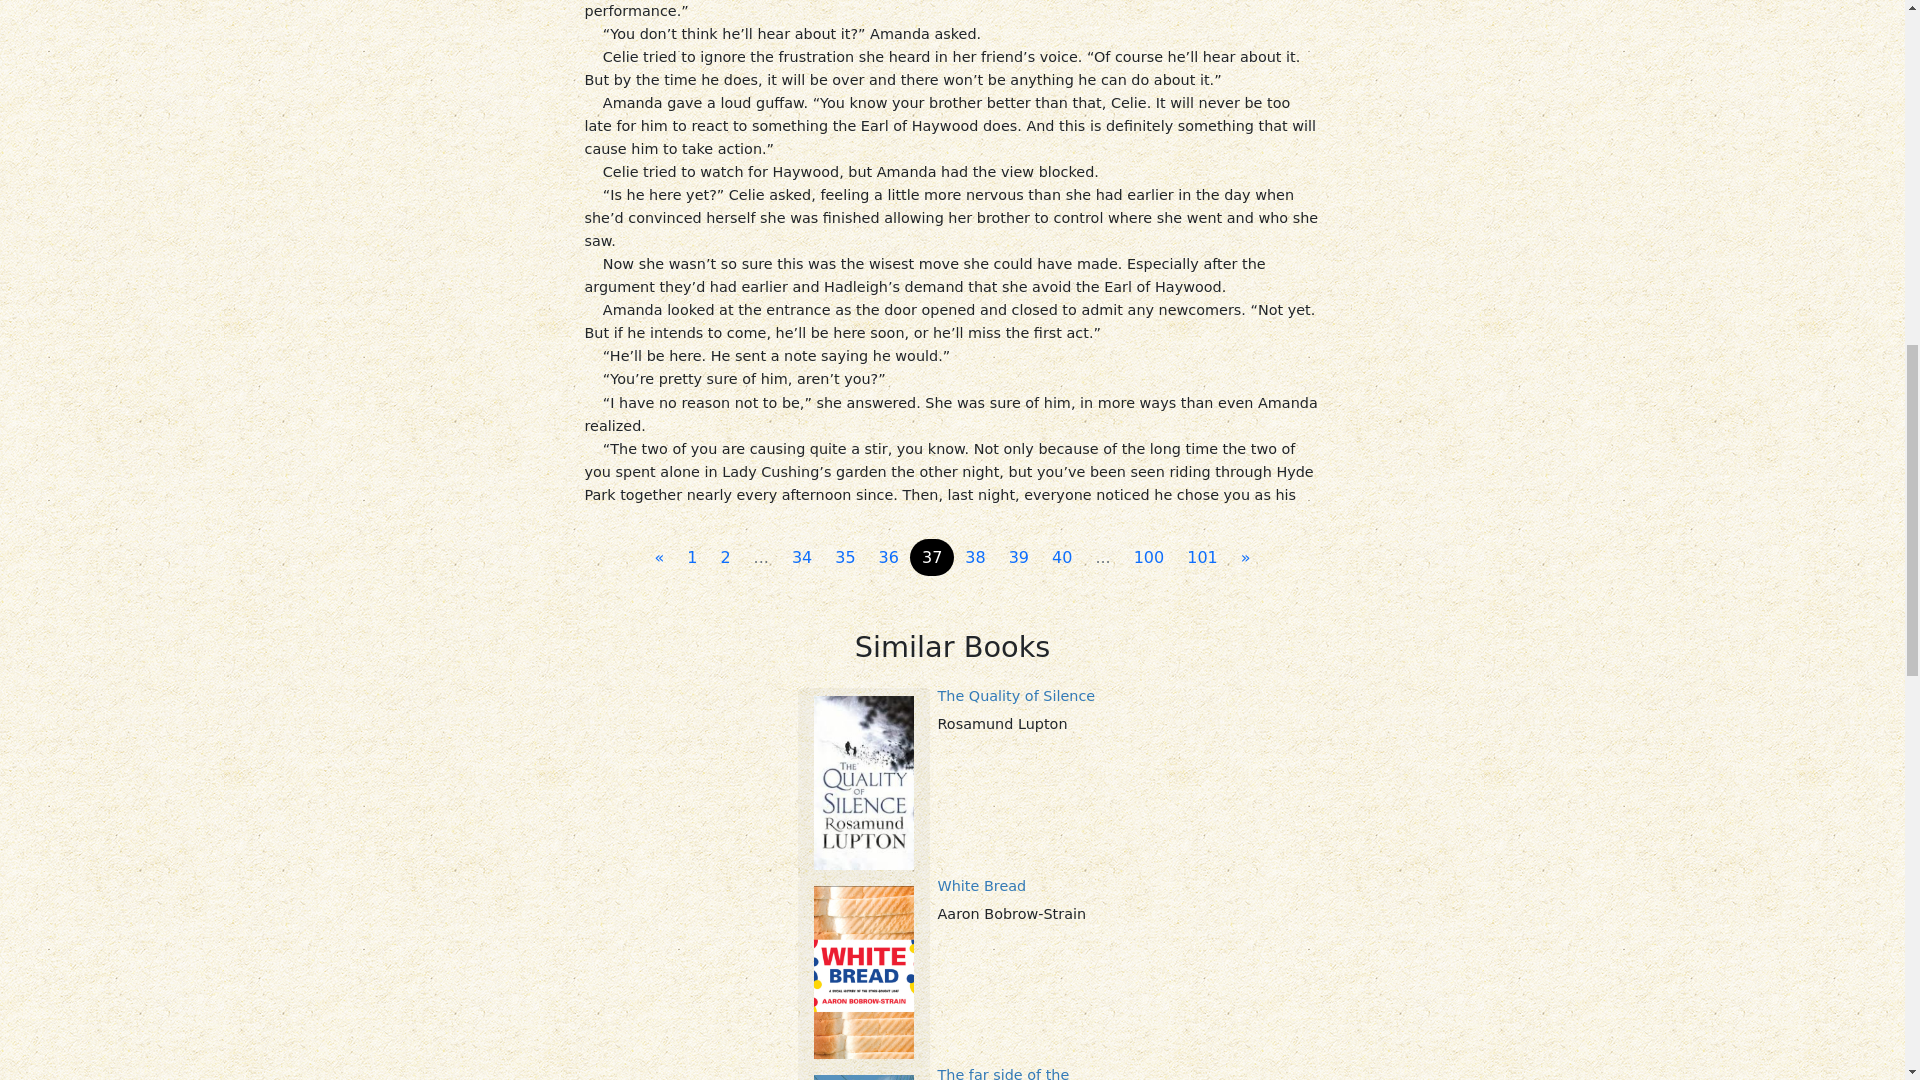 Image resolution: width=1920 pixels, height=1080 pixels. I want to click on 39, so click(1018, 557).